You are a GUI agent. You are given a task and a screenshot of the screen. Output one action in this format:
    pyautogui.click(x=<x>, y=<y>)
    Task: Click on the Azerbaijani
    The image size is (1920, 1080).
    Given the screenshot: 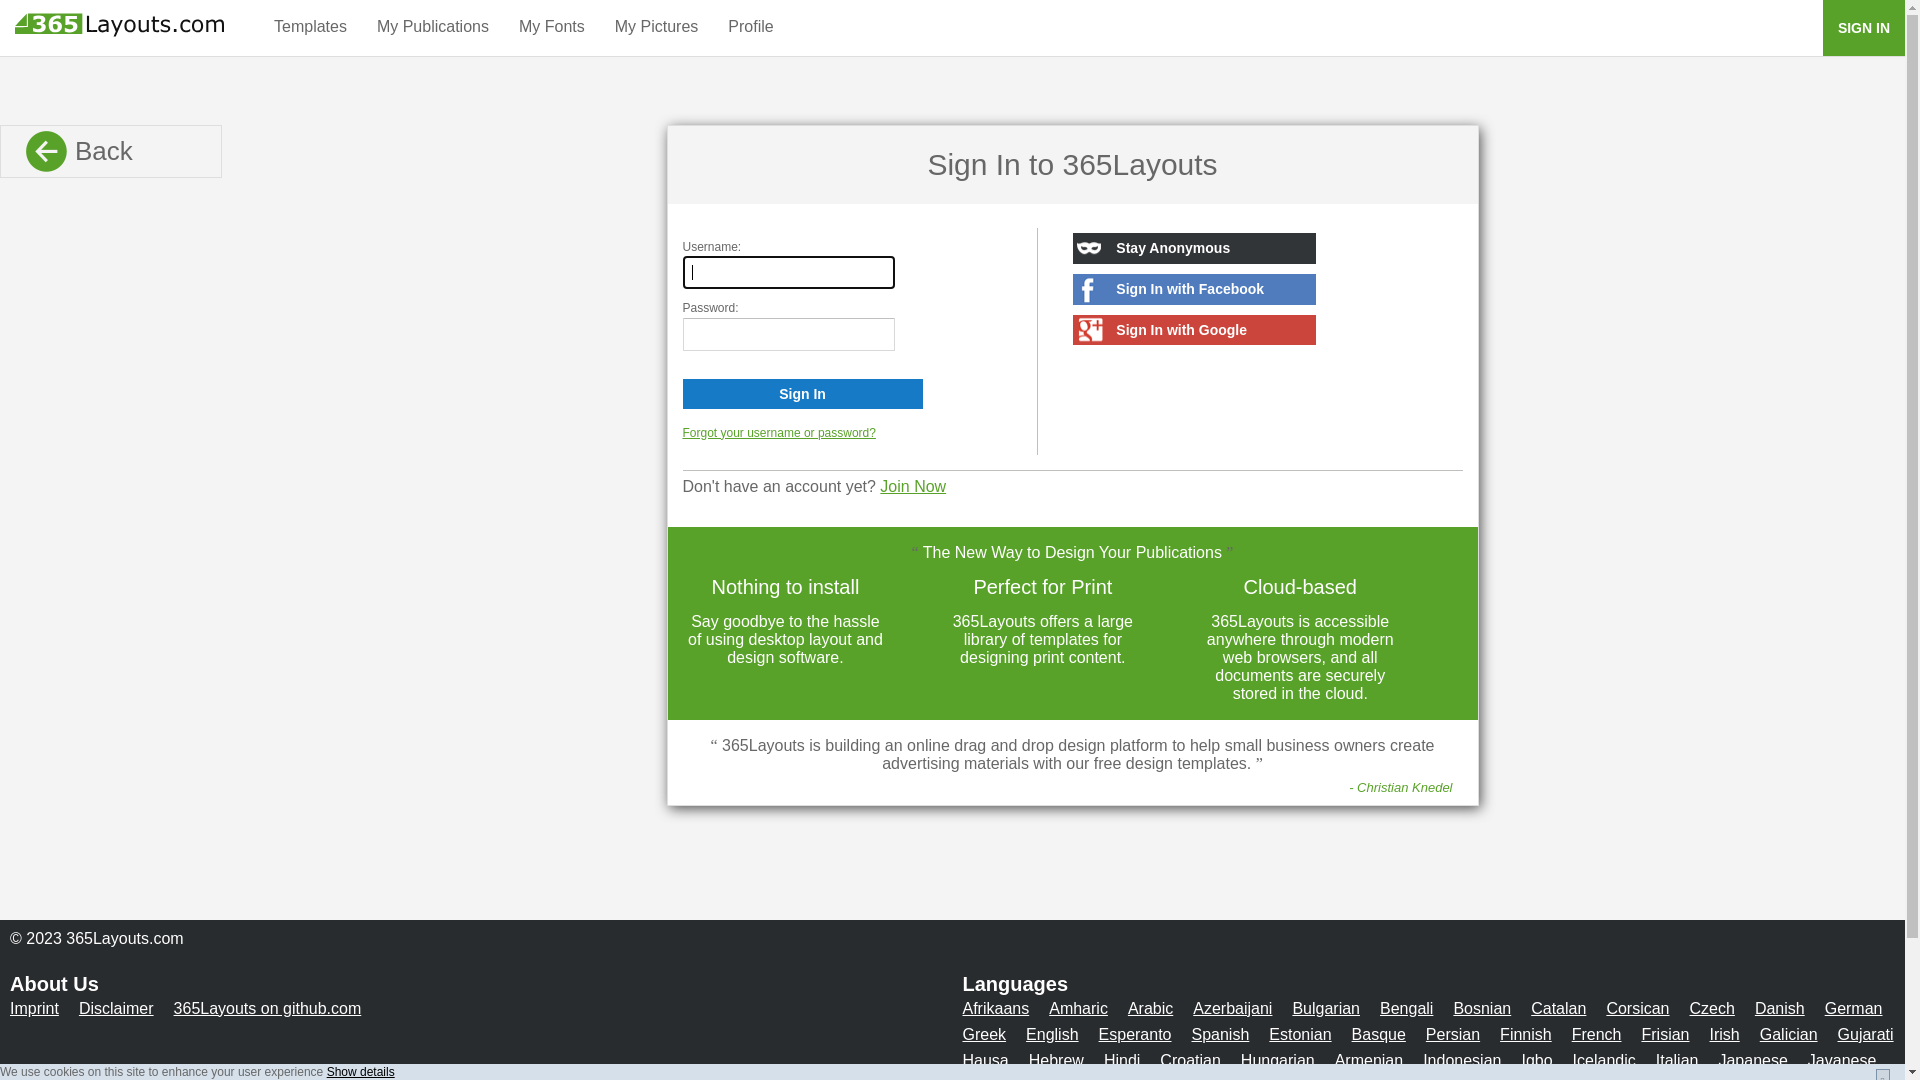 What is the action you would take?
    pyautogui.click(x=1232, y=1008)
    